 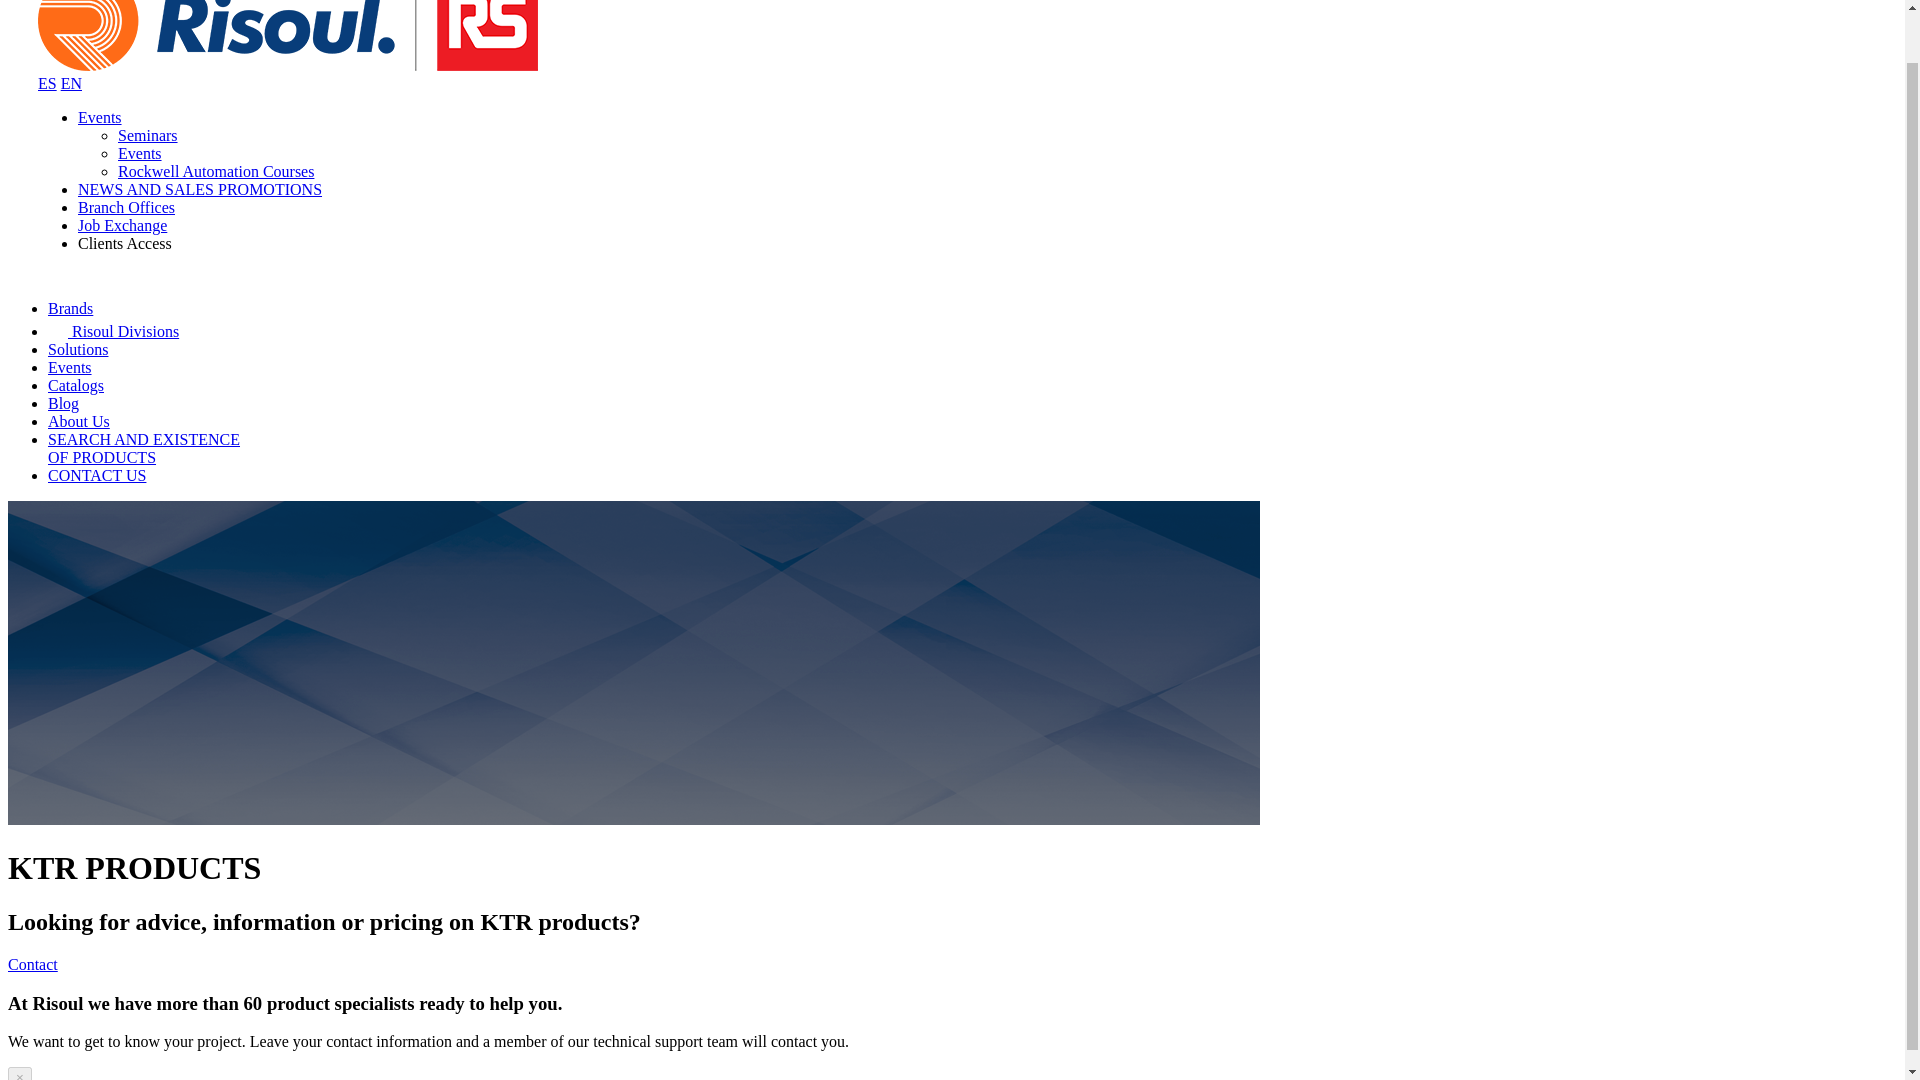 I want to click on Rockwell Automation Courses, so click(x=216, y=172).